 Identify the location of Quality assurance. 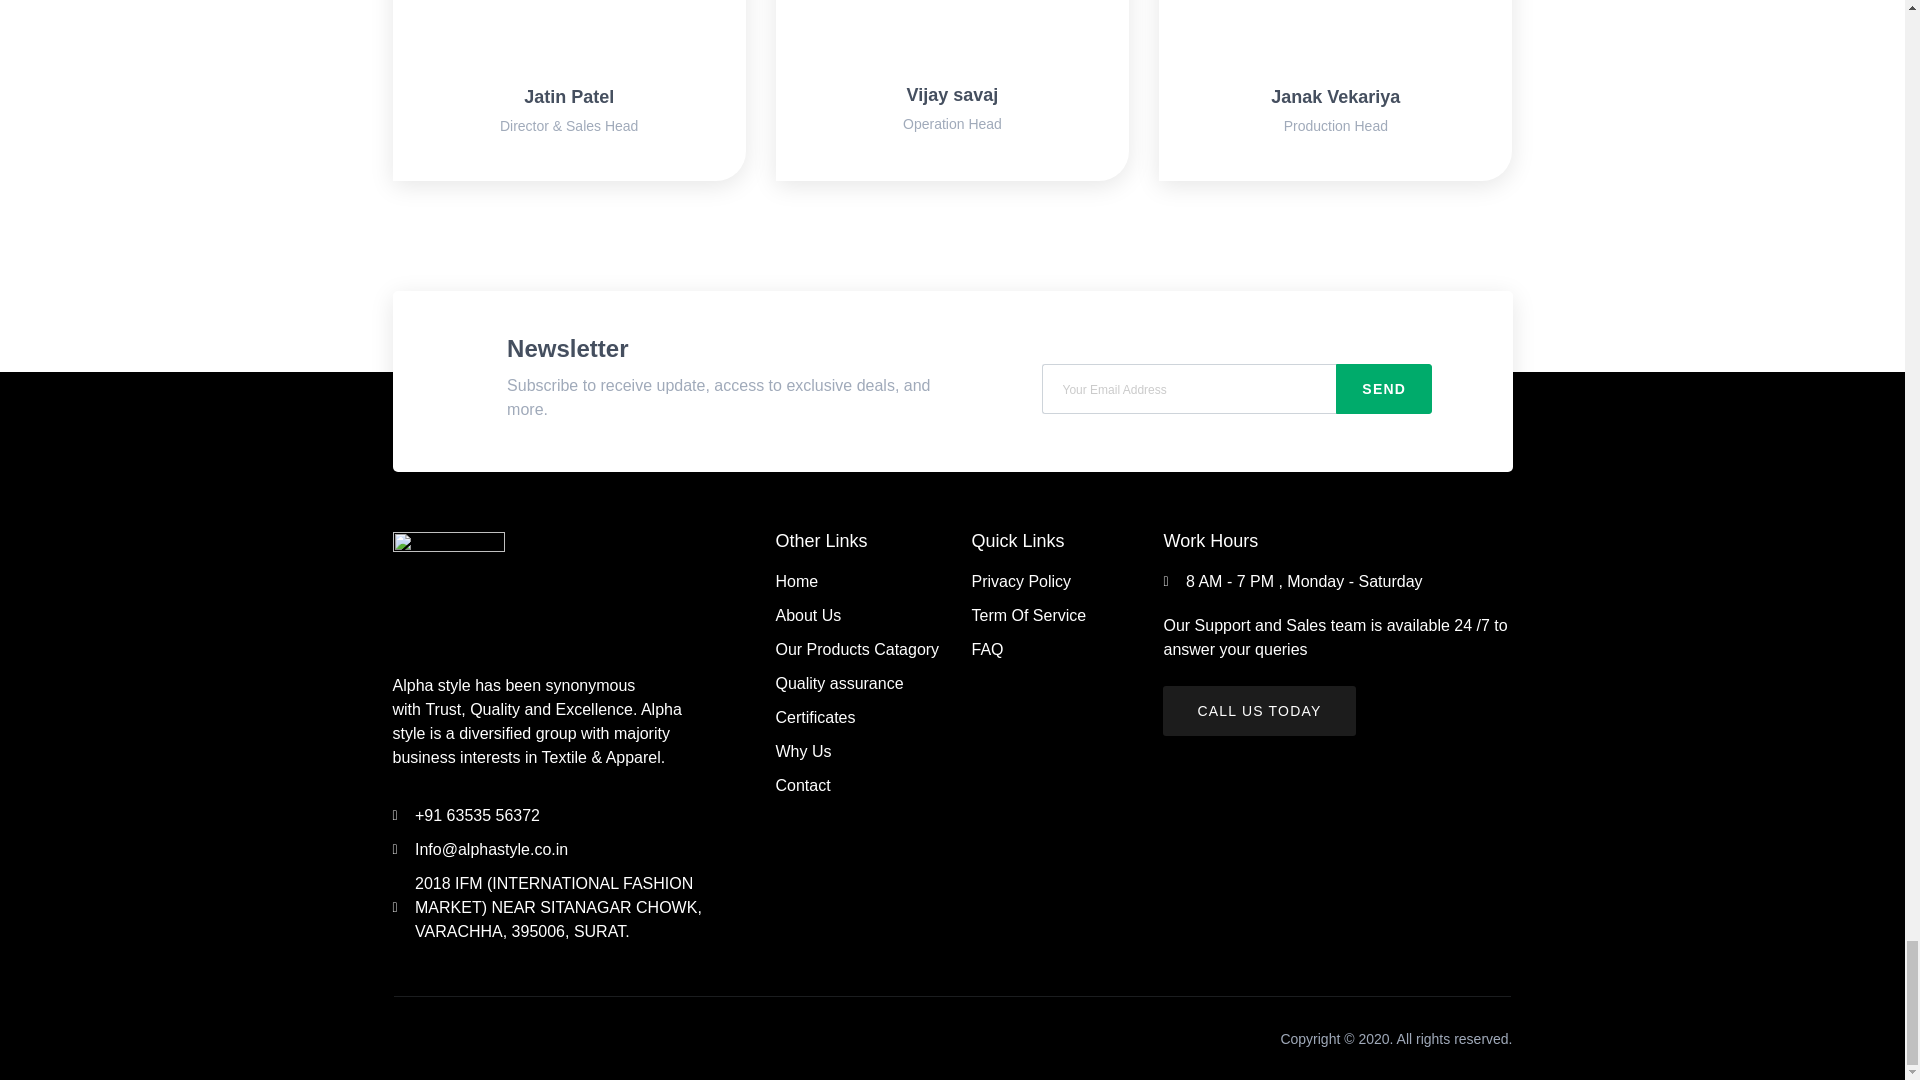
(862, 683).